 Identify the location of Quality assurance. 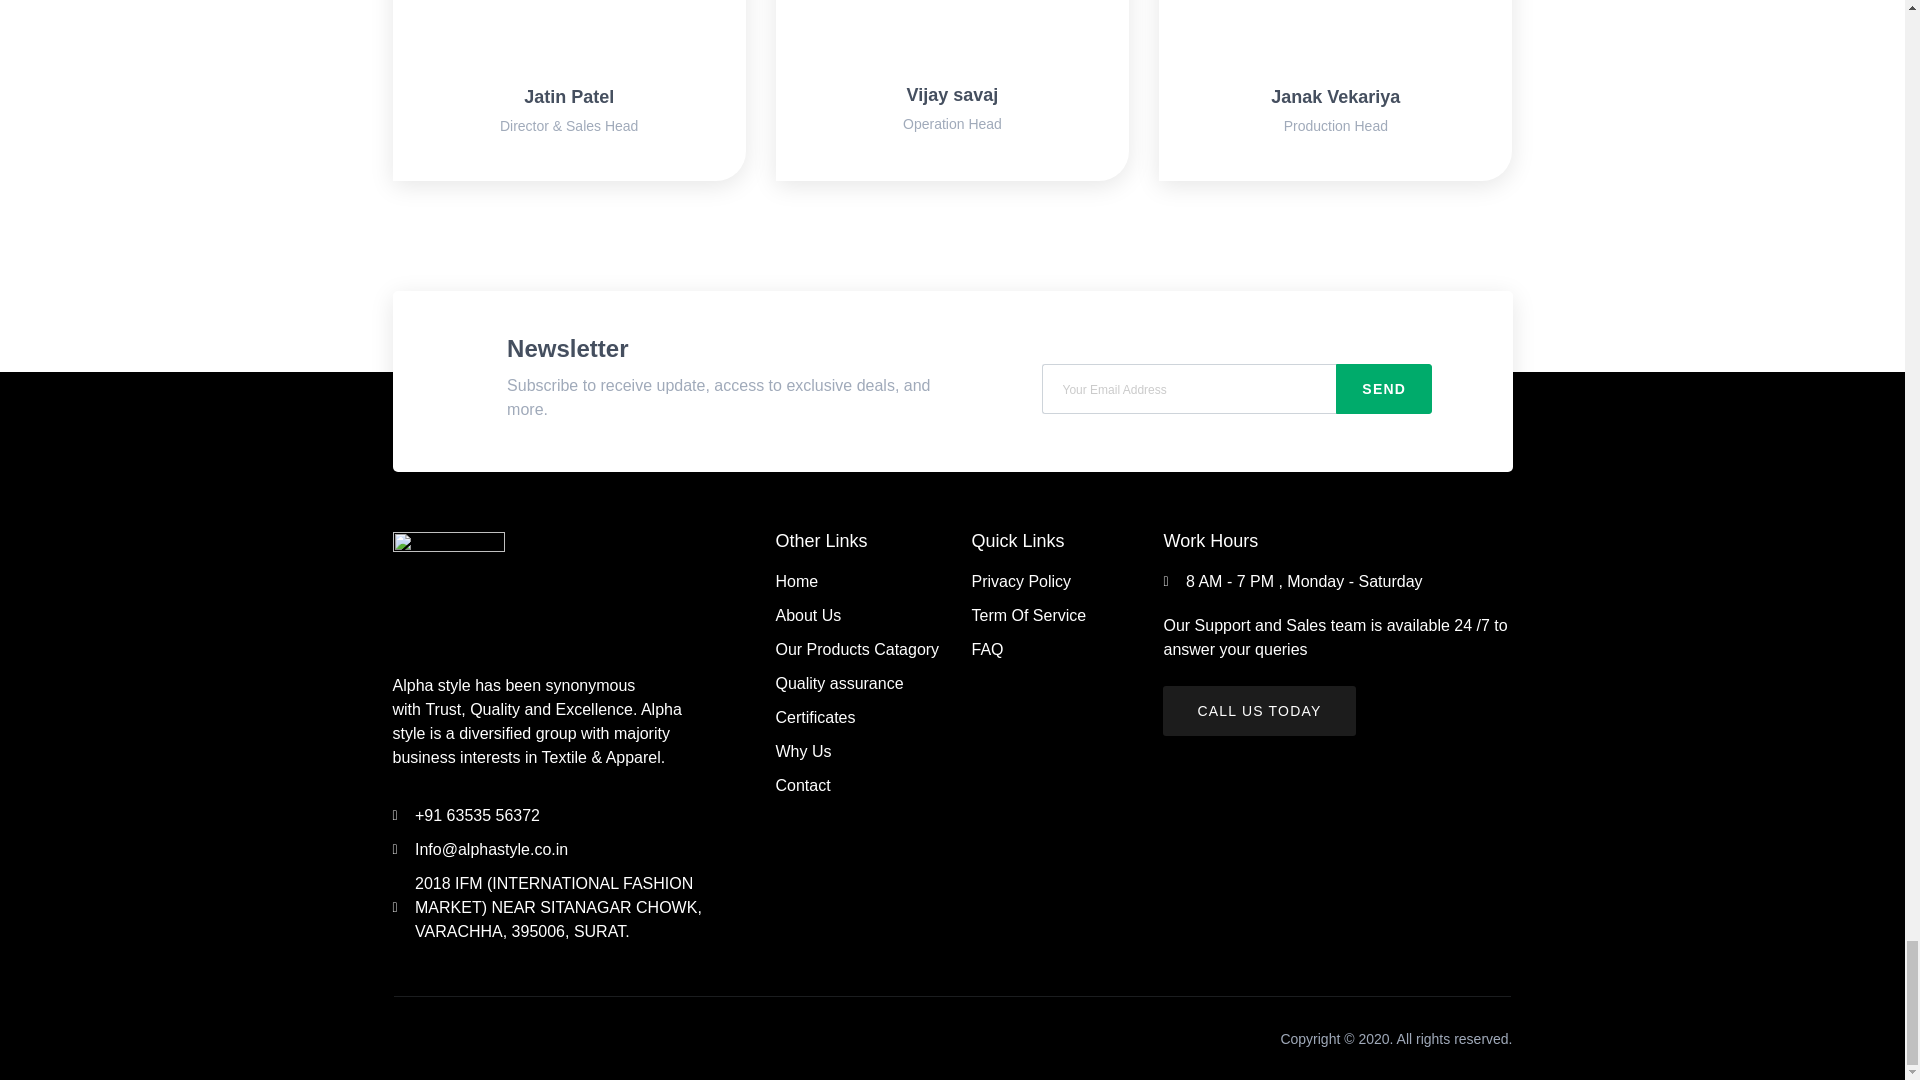
(862, 683).